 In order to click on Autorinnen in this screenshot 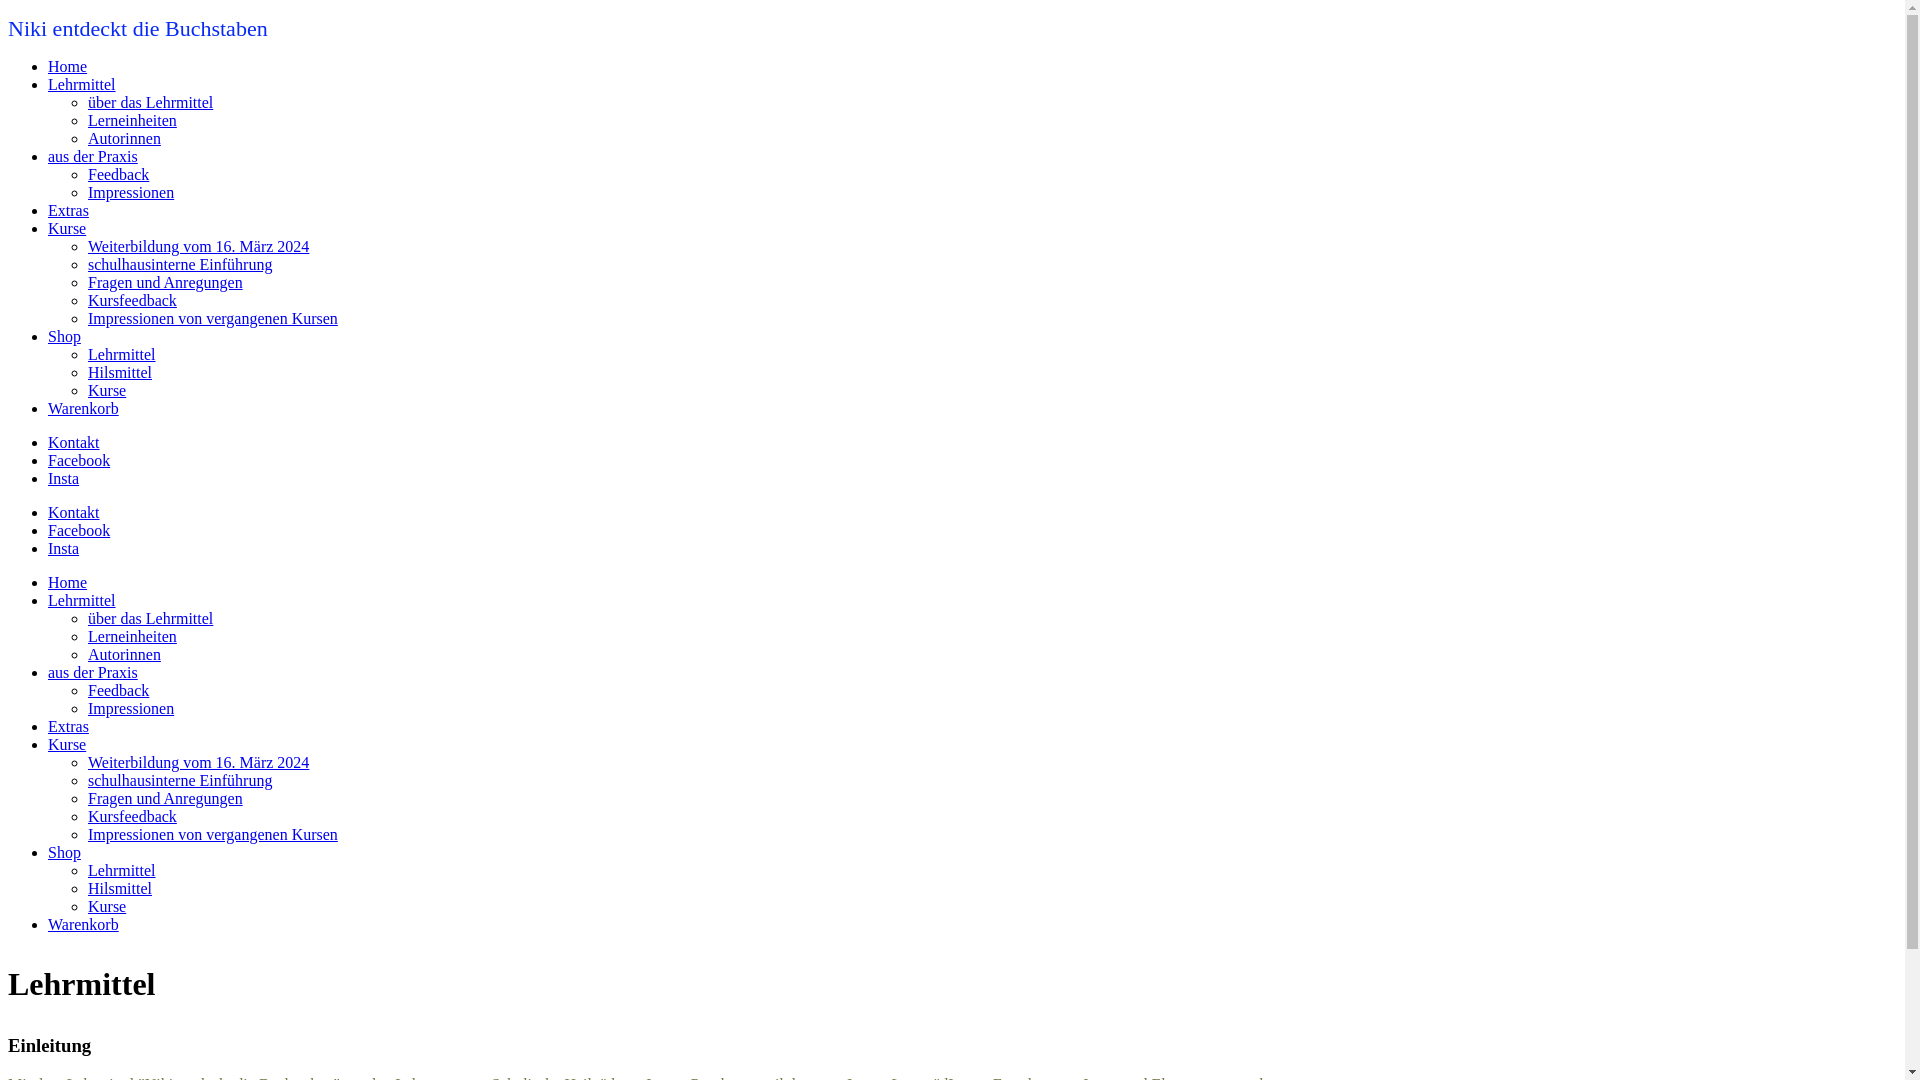, I will do `click(124, 138)`.